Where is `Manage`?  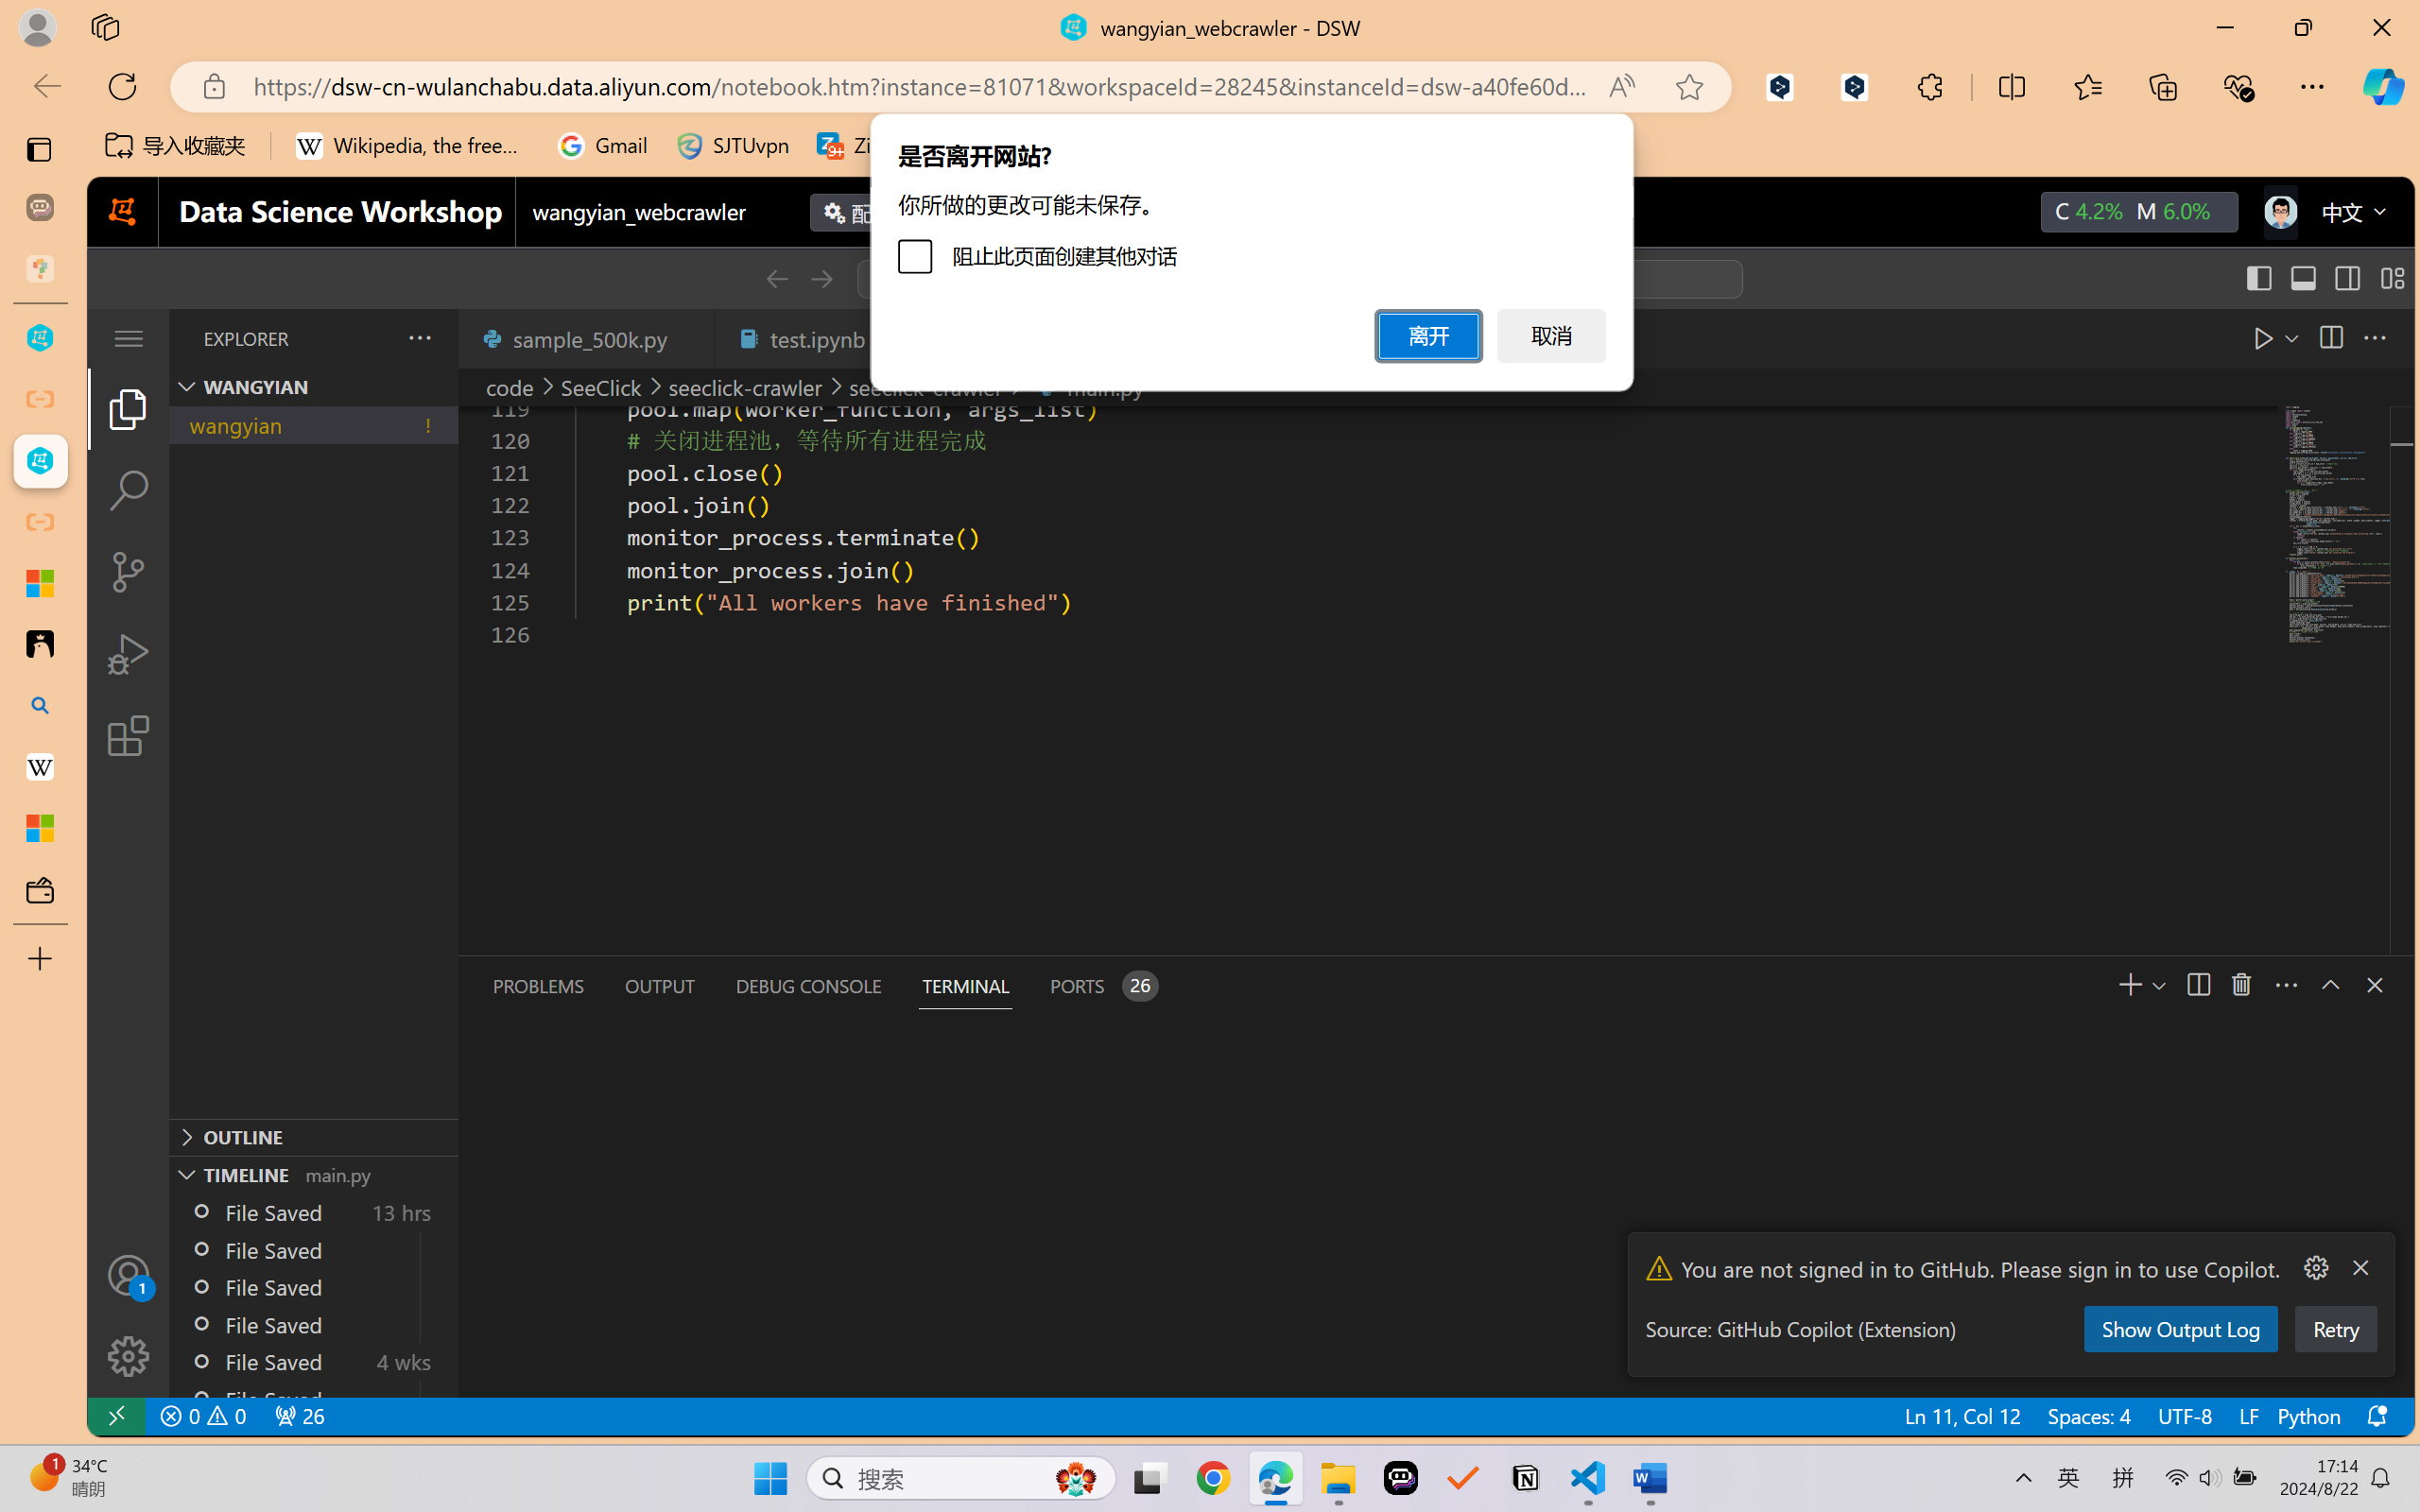
Manage is located at coordinates (129, 1315).